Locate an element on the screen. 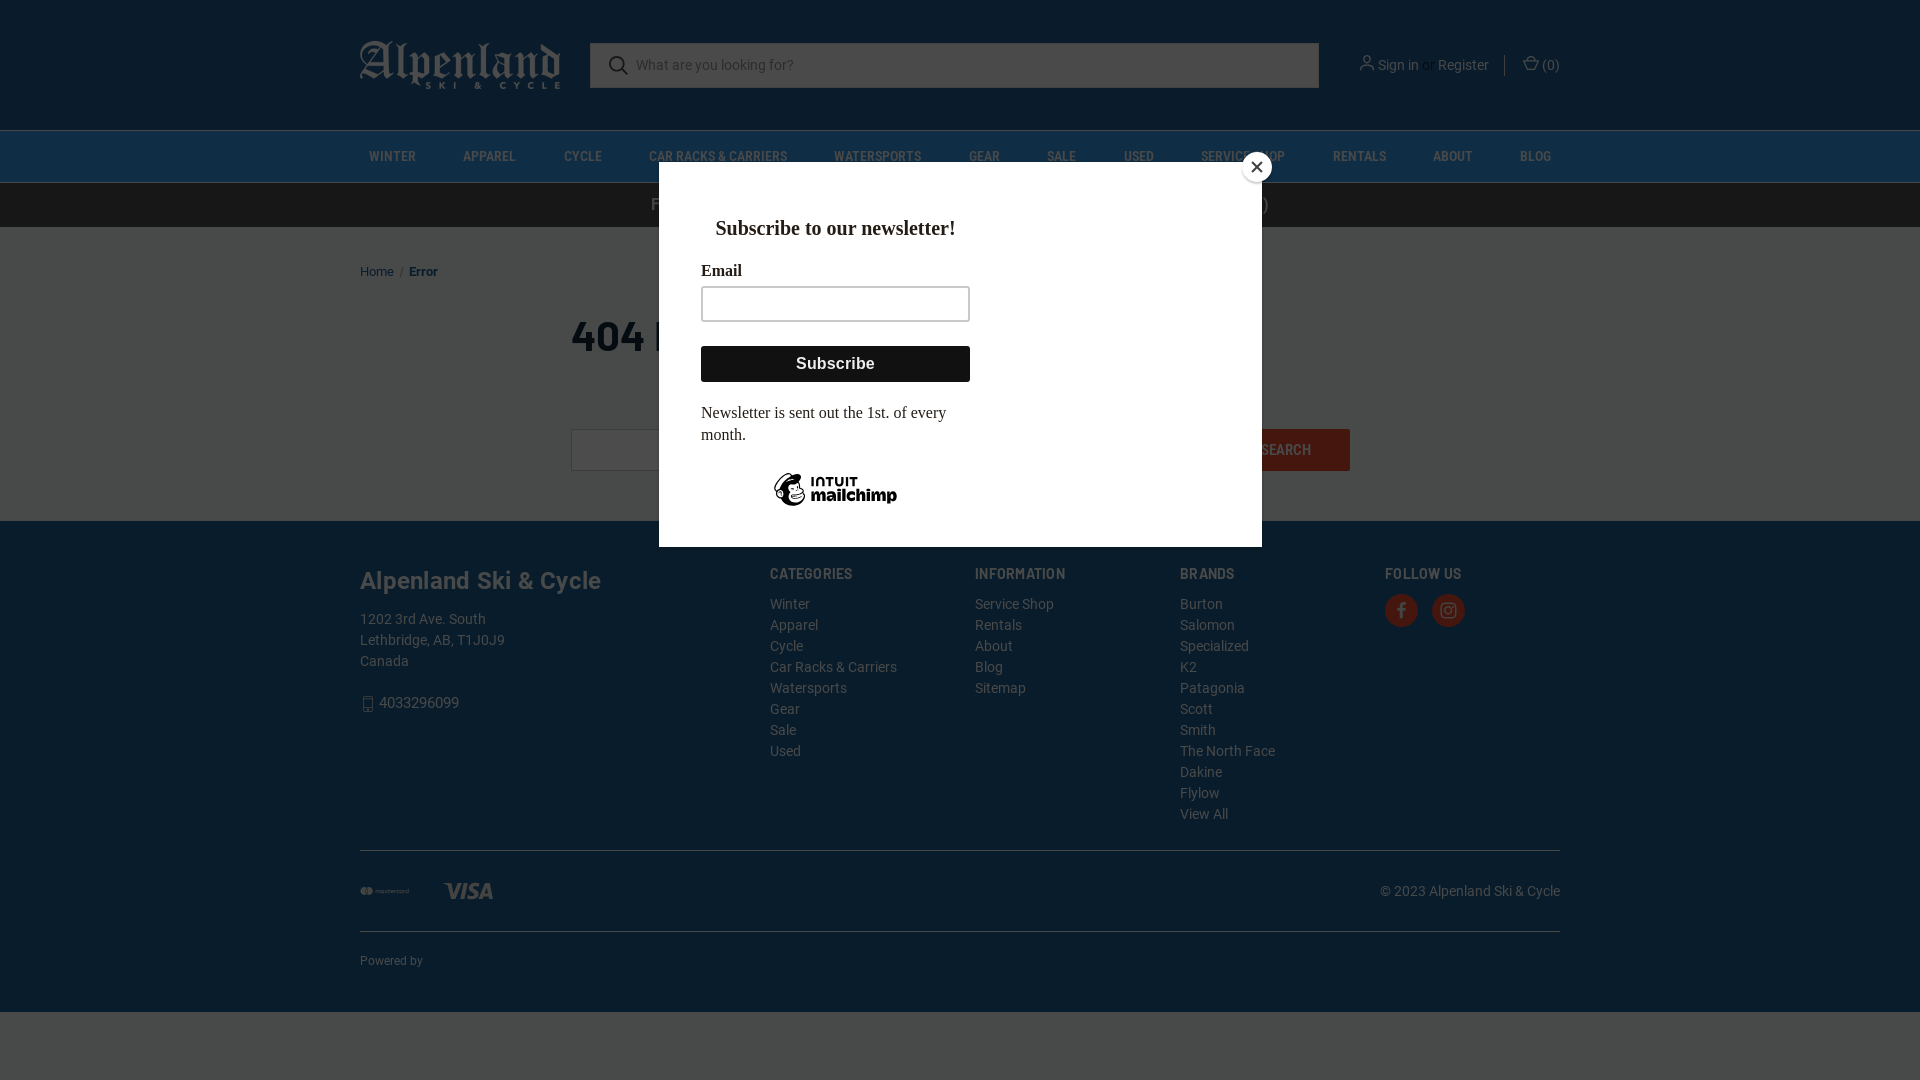 Image resolution: width=1920 pixels, height=1080 pixels. Specialized is located at coordinates (1214, 646).